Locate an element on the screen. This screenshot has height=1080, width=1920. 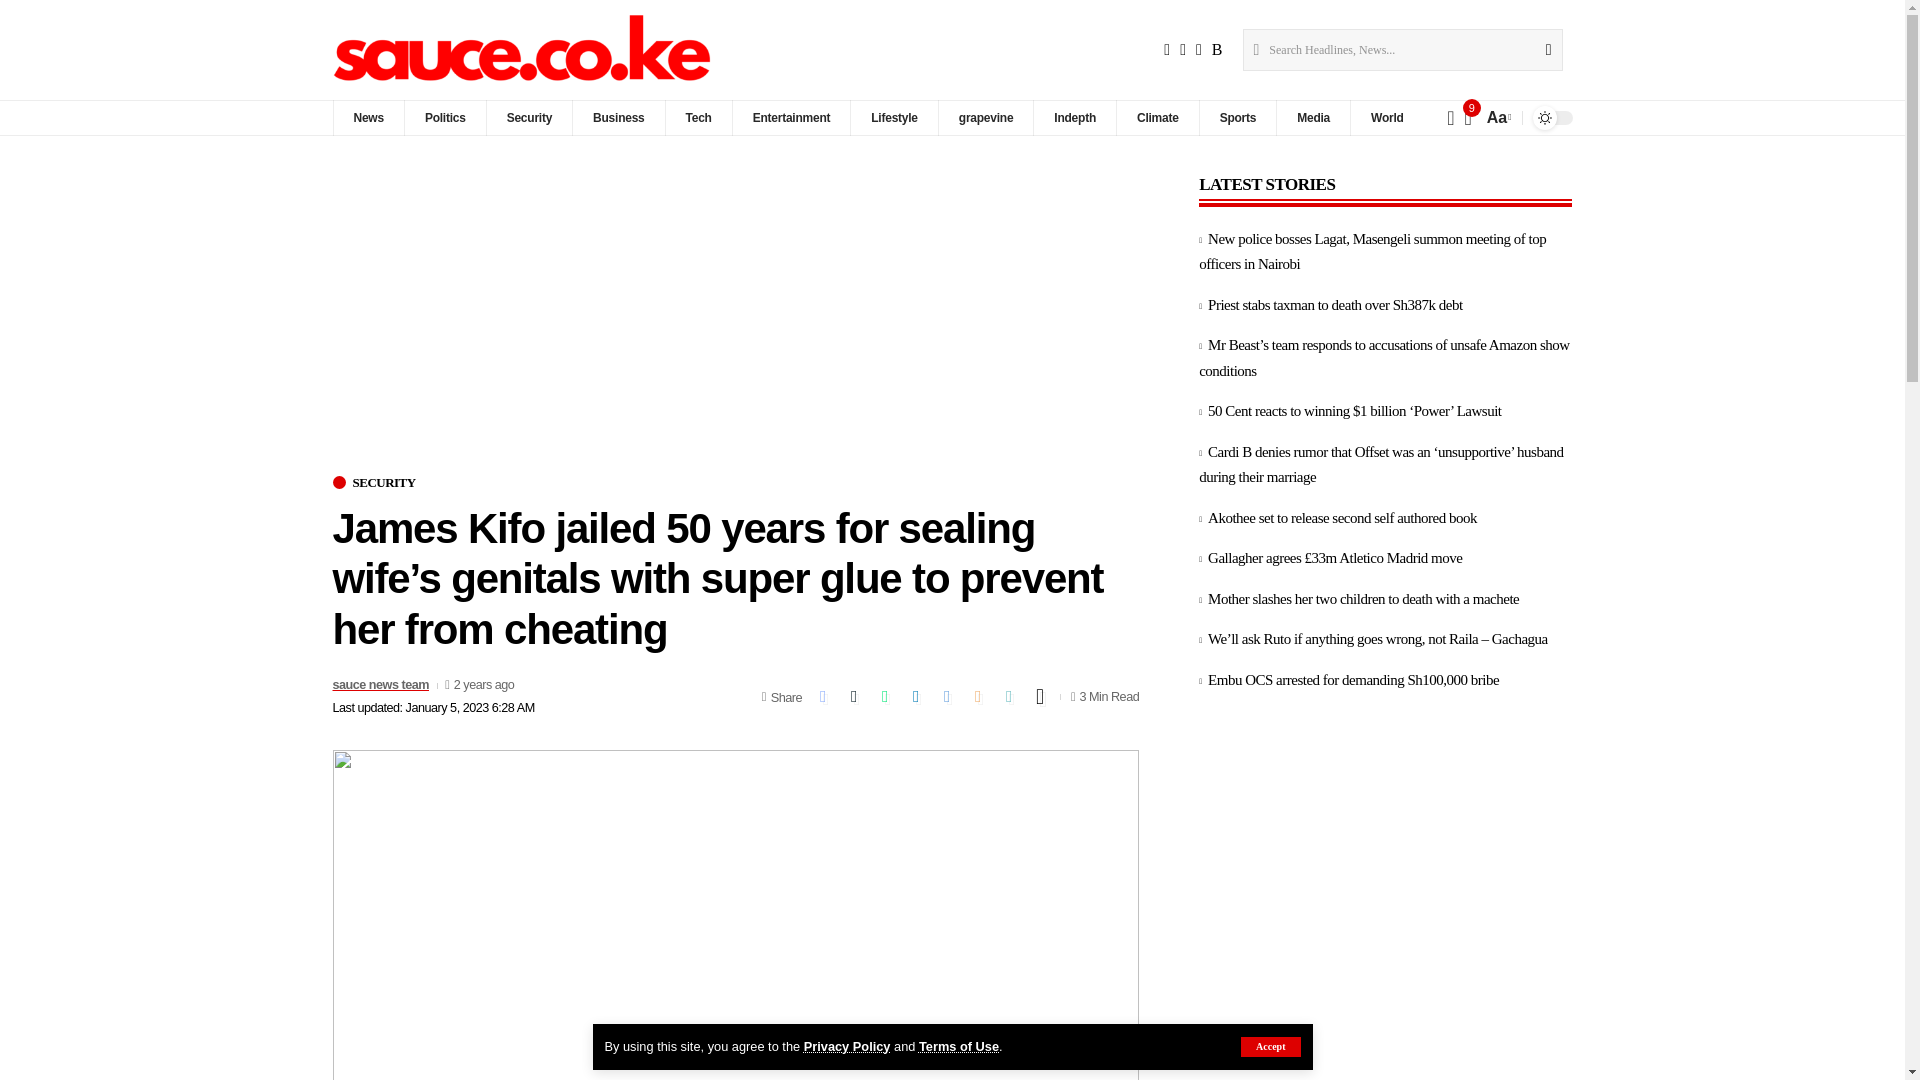
Media is located at coordinates (1312, 118).